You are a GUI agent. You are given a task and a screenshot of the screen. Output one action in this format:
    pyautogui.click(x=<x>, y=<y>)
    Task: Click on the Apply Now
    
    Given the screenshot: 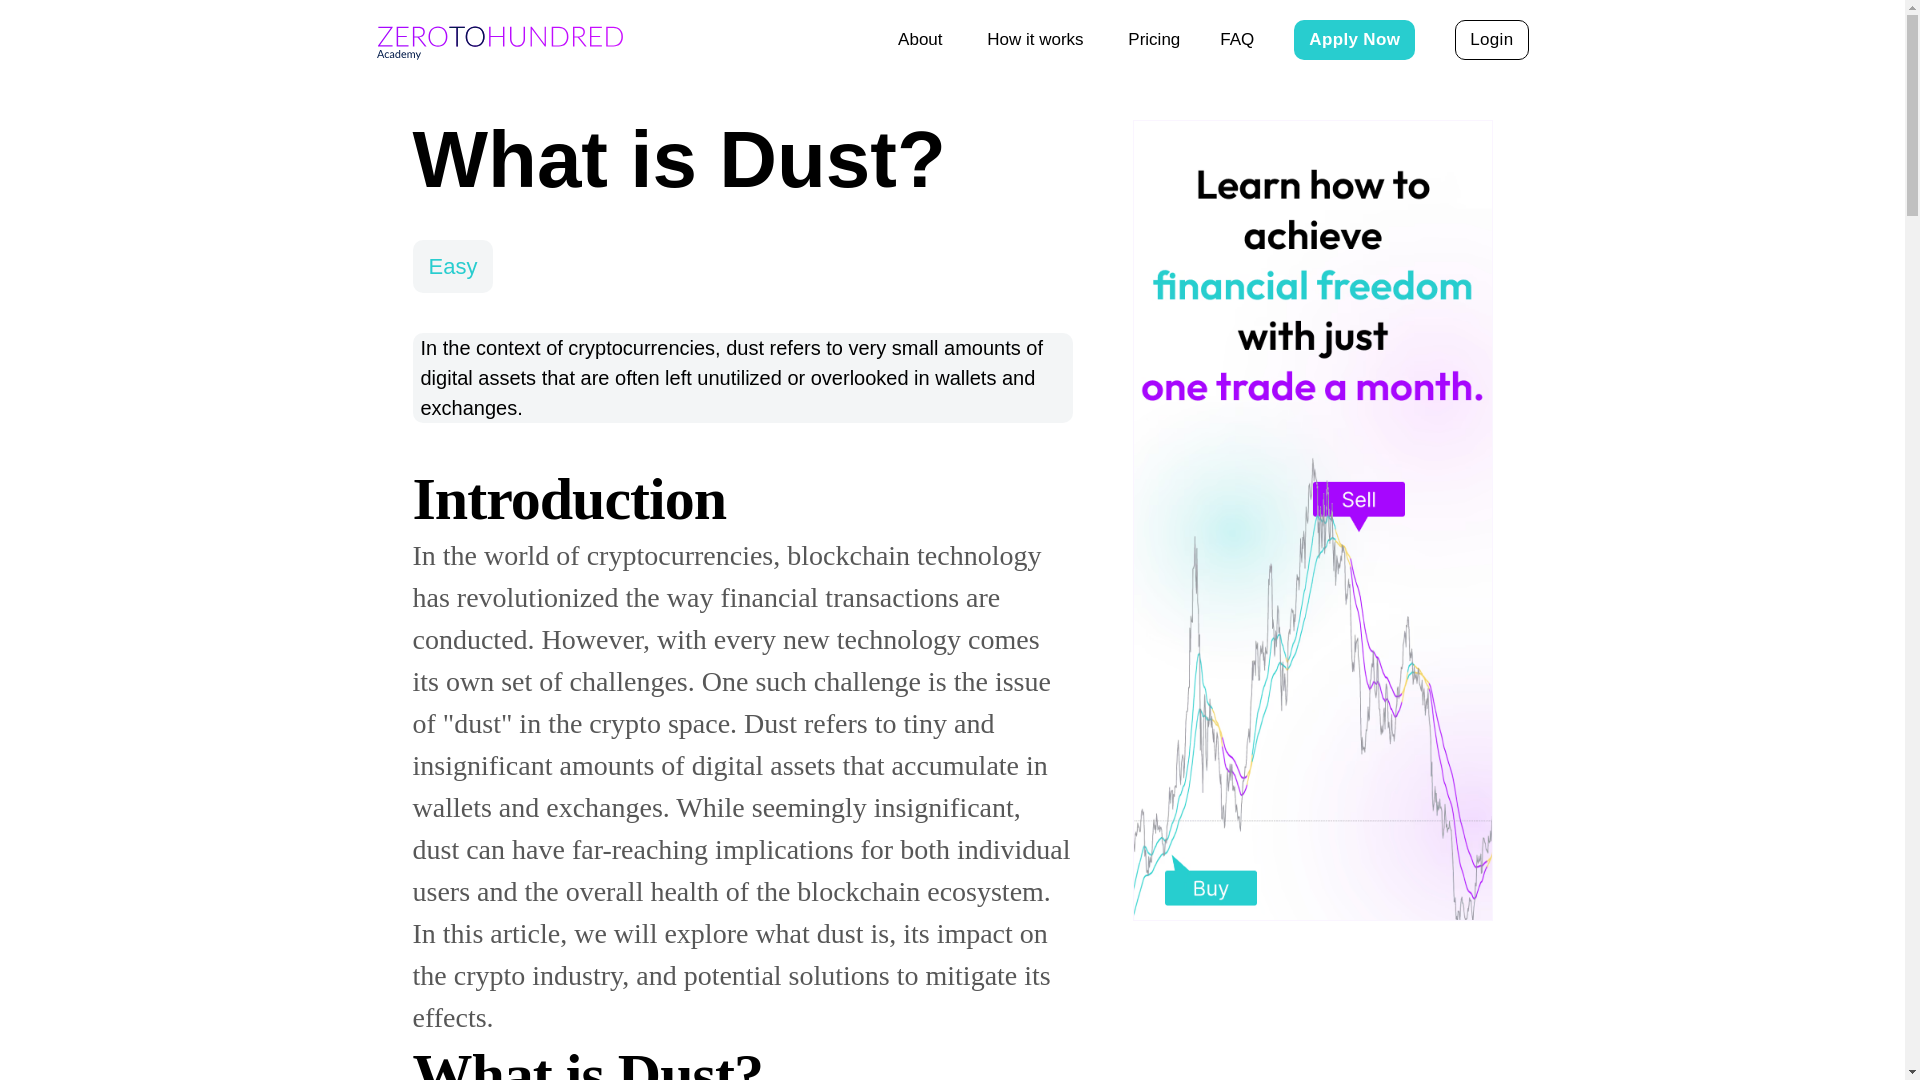 What is the action you would take?
    pyautogui.click(x=1354, y=40)
    